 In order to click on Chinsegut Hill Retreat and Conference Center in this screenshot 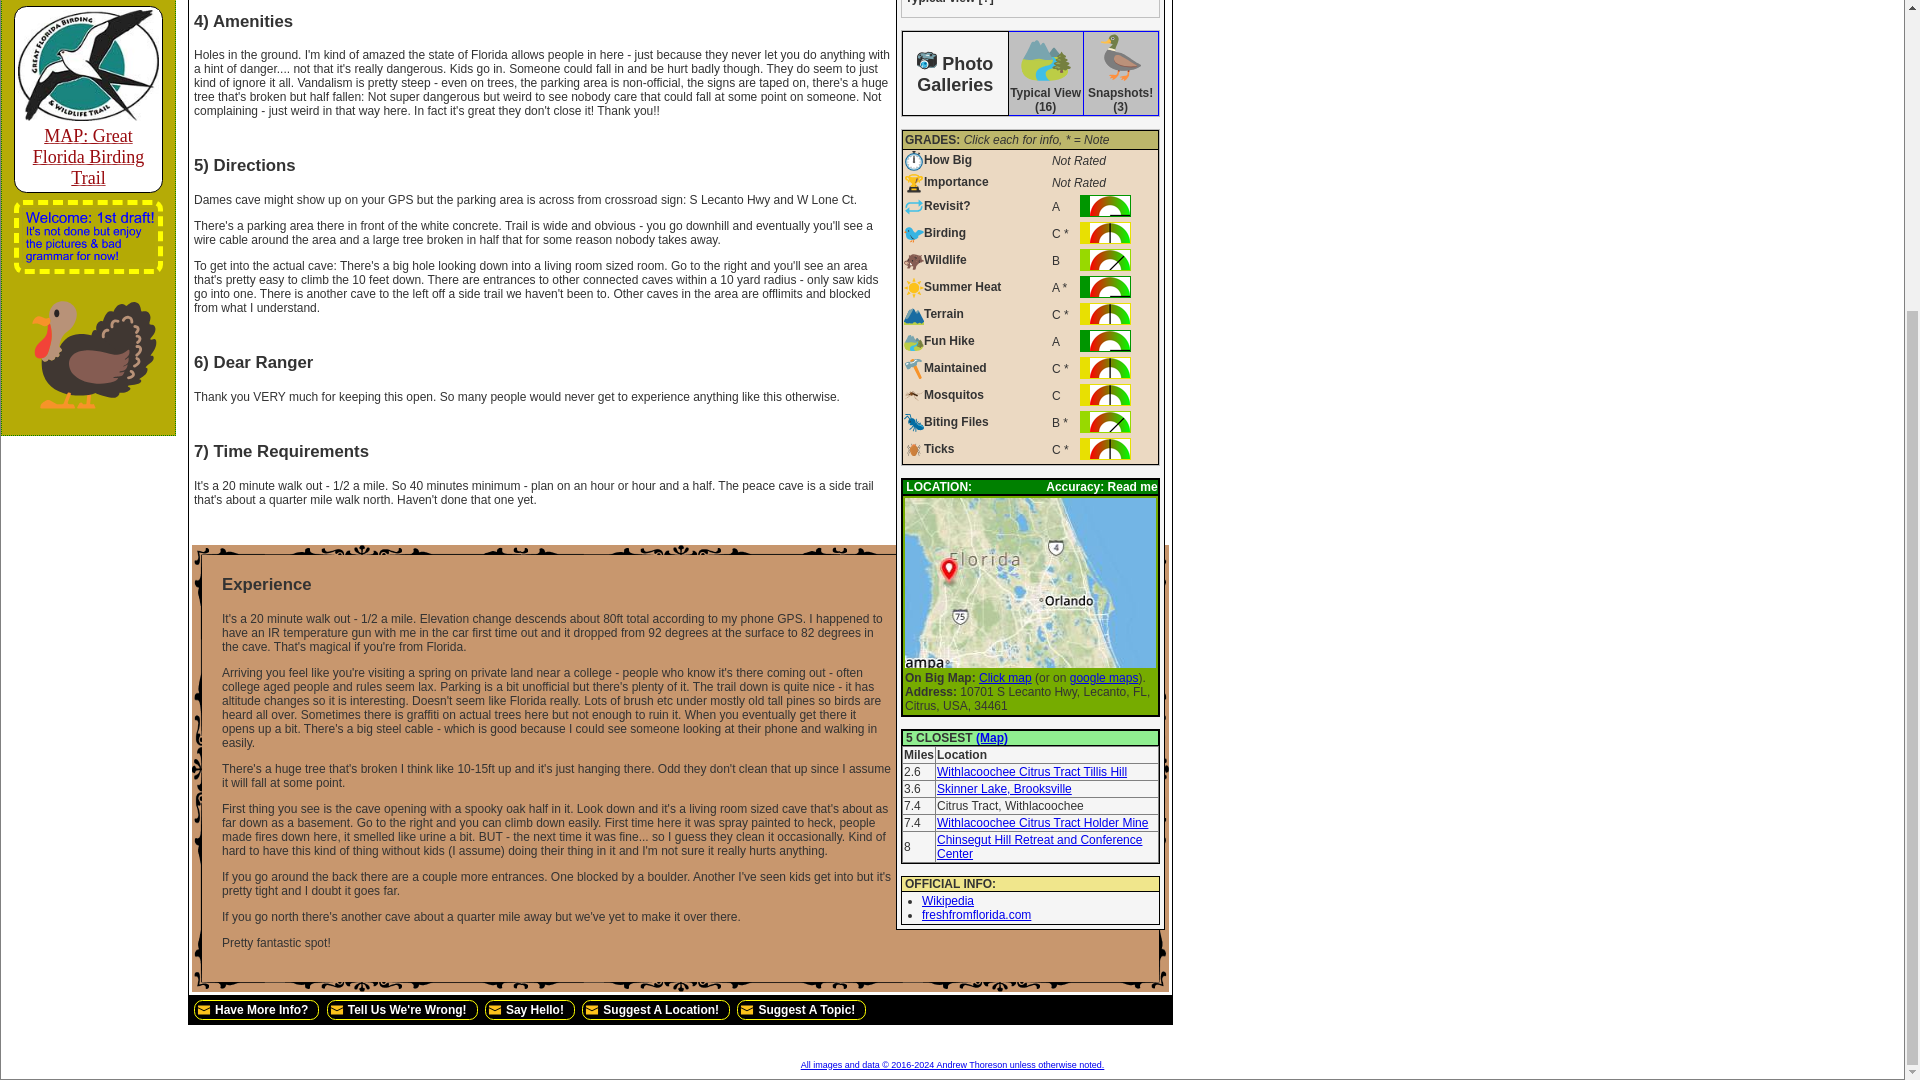, I will do `click(1039, 846)`.